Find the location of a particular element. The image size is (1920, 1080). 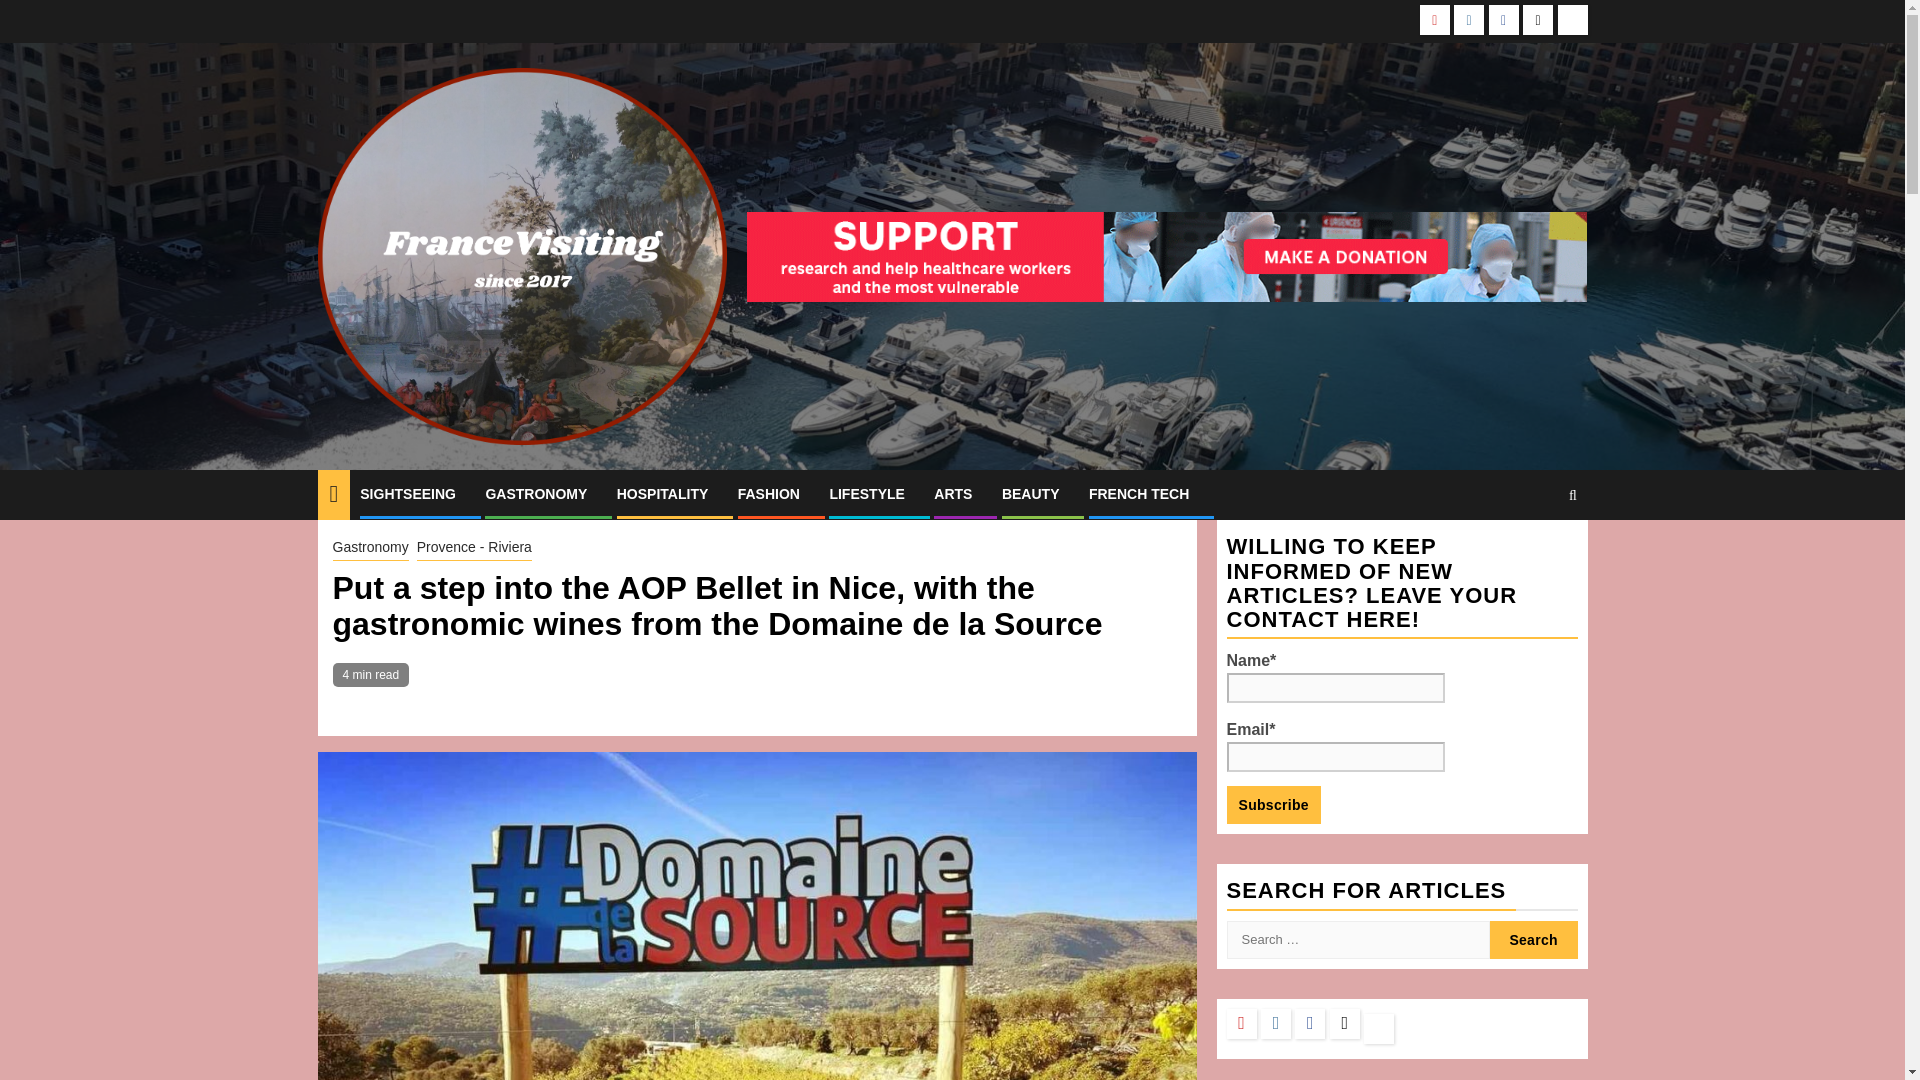

LIFESTYLE is located at coordinates (866, 494).